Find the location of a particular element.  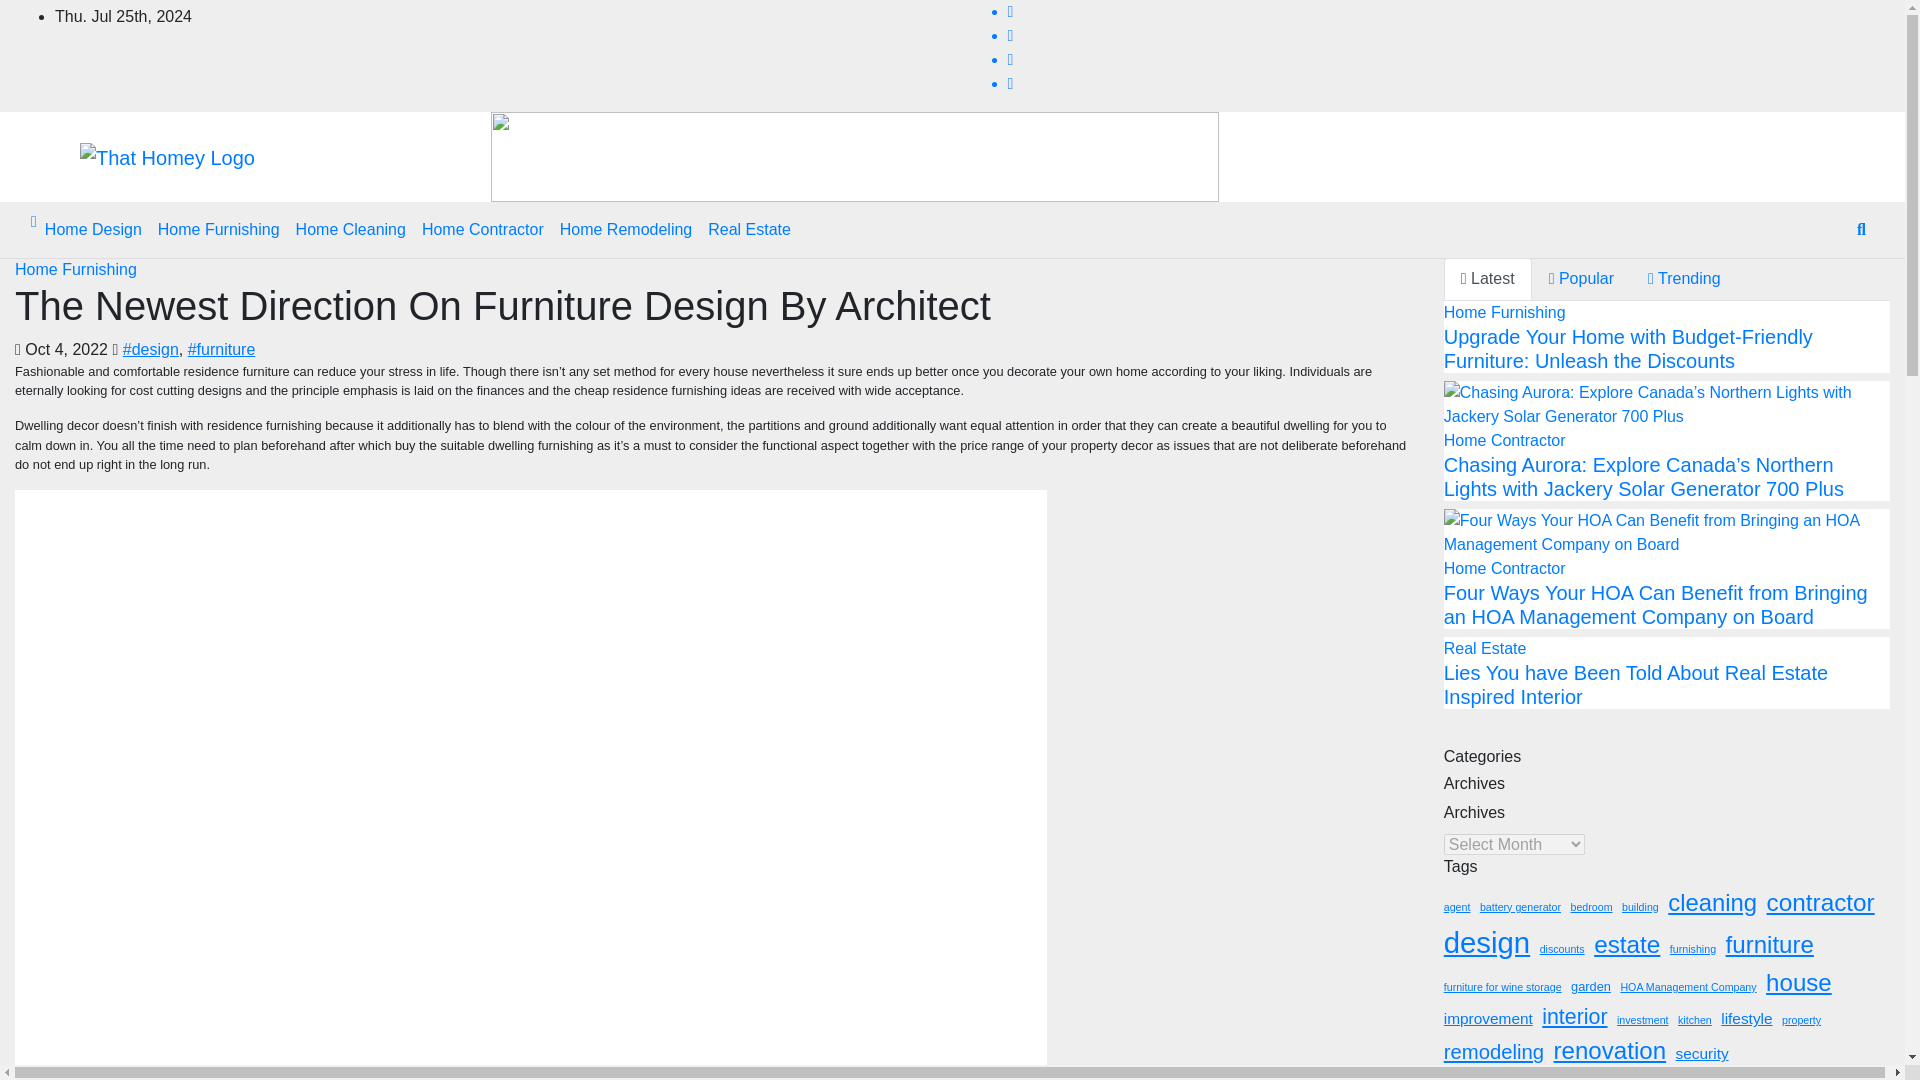

Home Furnishing is located at coordinates (76, 269).